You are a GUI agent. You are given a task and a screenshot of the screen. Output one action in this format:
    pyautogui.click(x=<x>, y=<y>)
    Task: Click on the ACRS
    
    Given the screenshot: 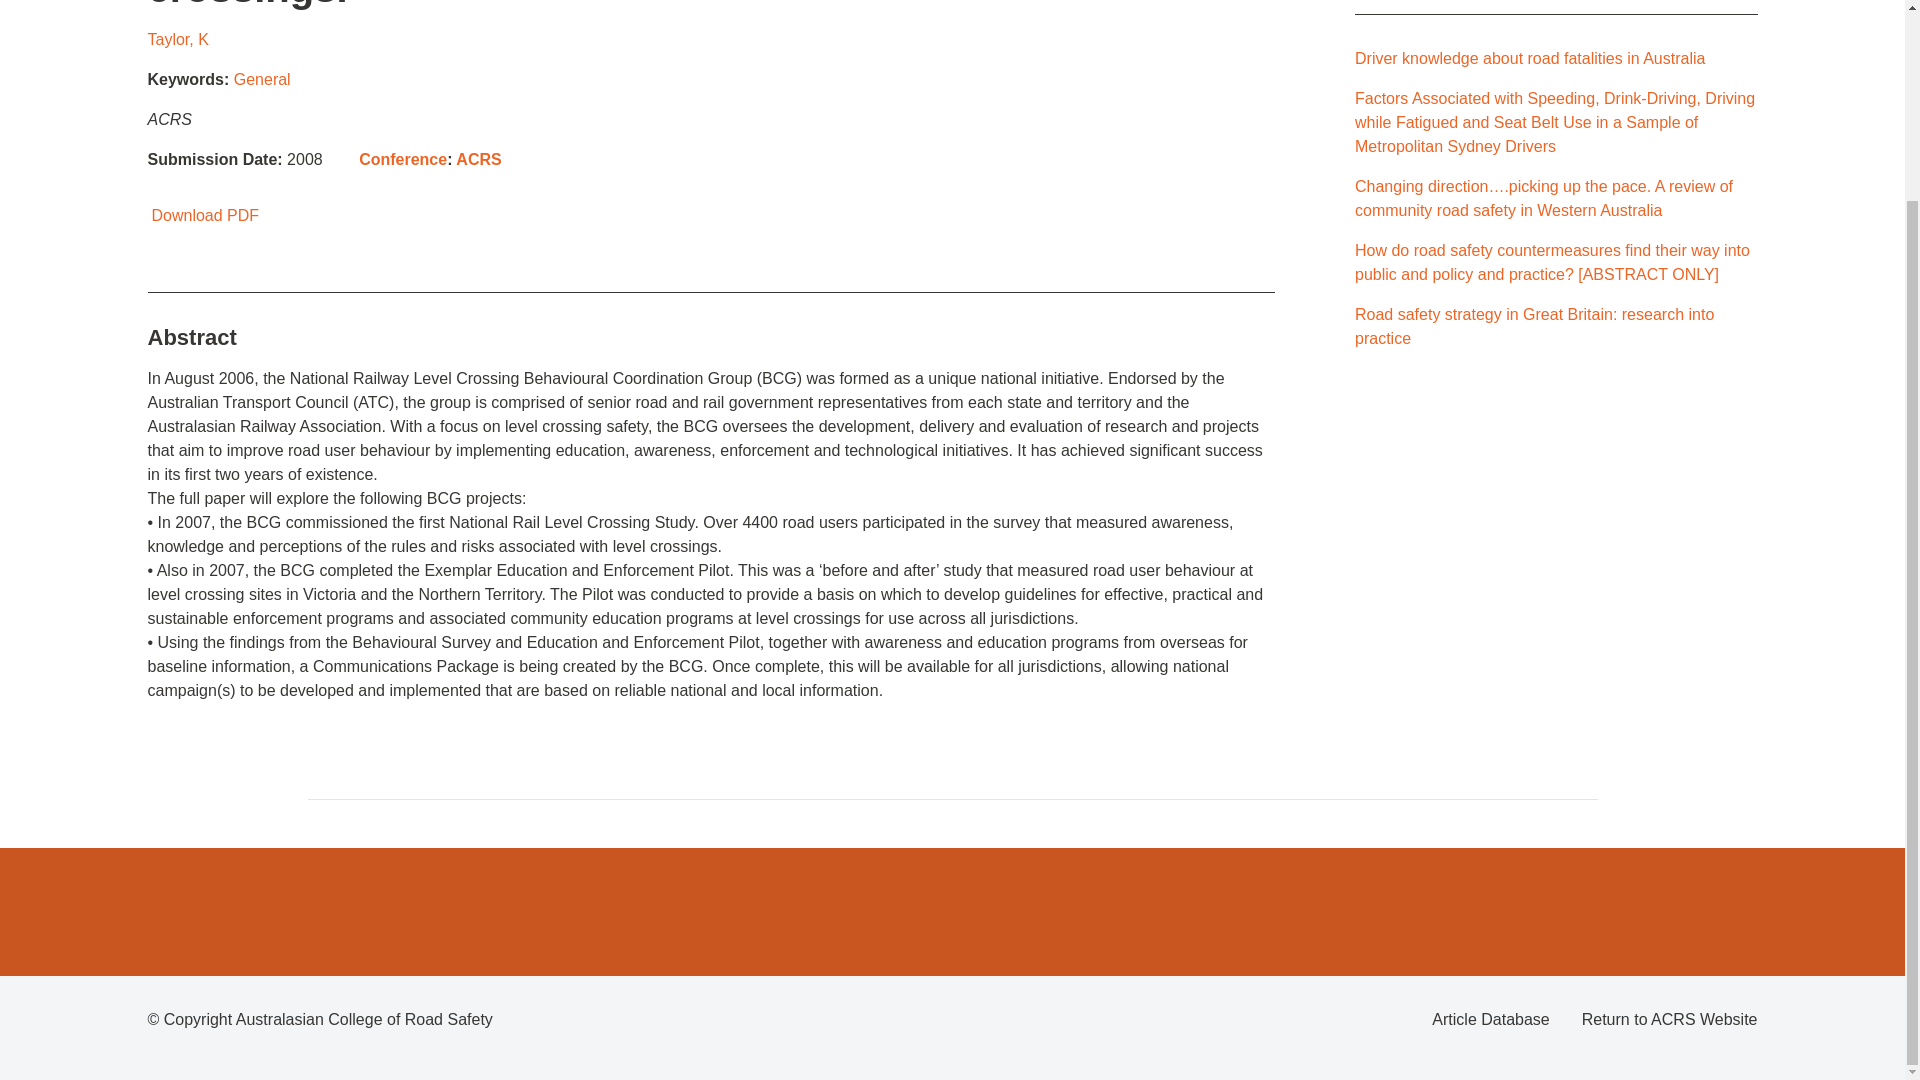 What is the action you would take?
    pyautogui.click(x=478, y=160)
    